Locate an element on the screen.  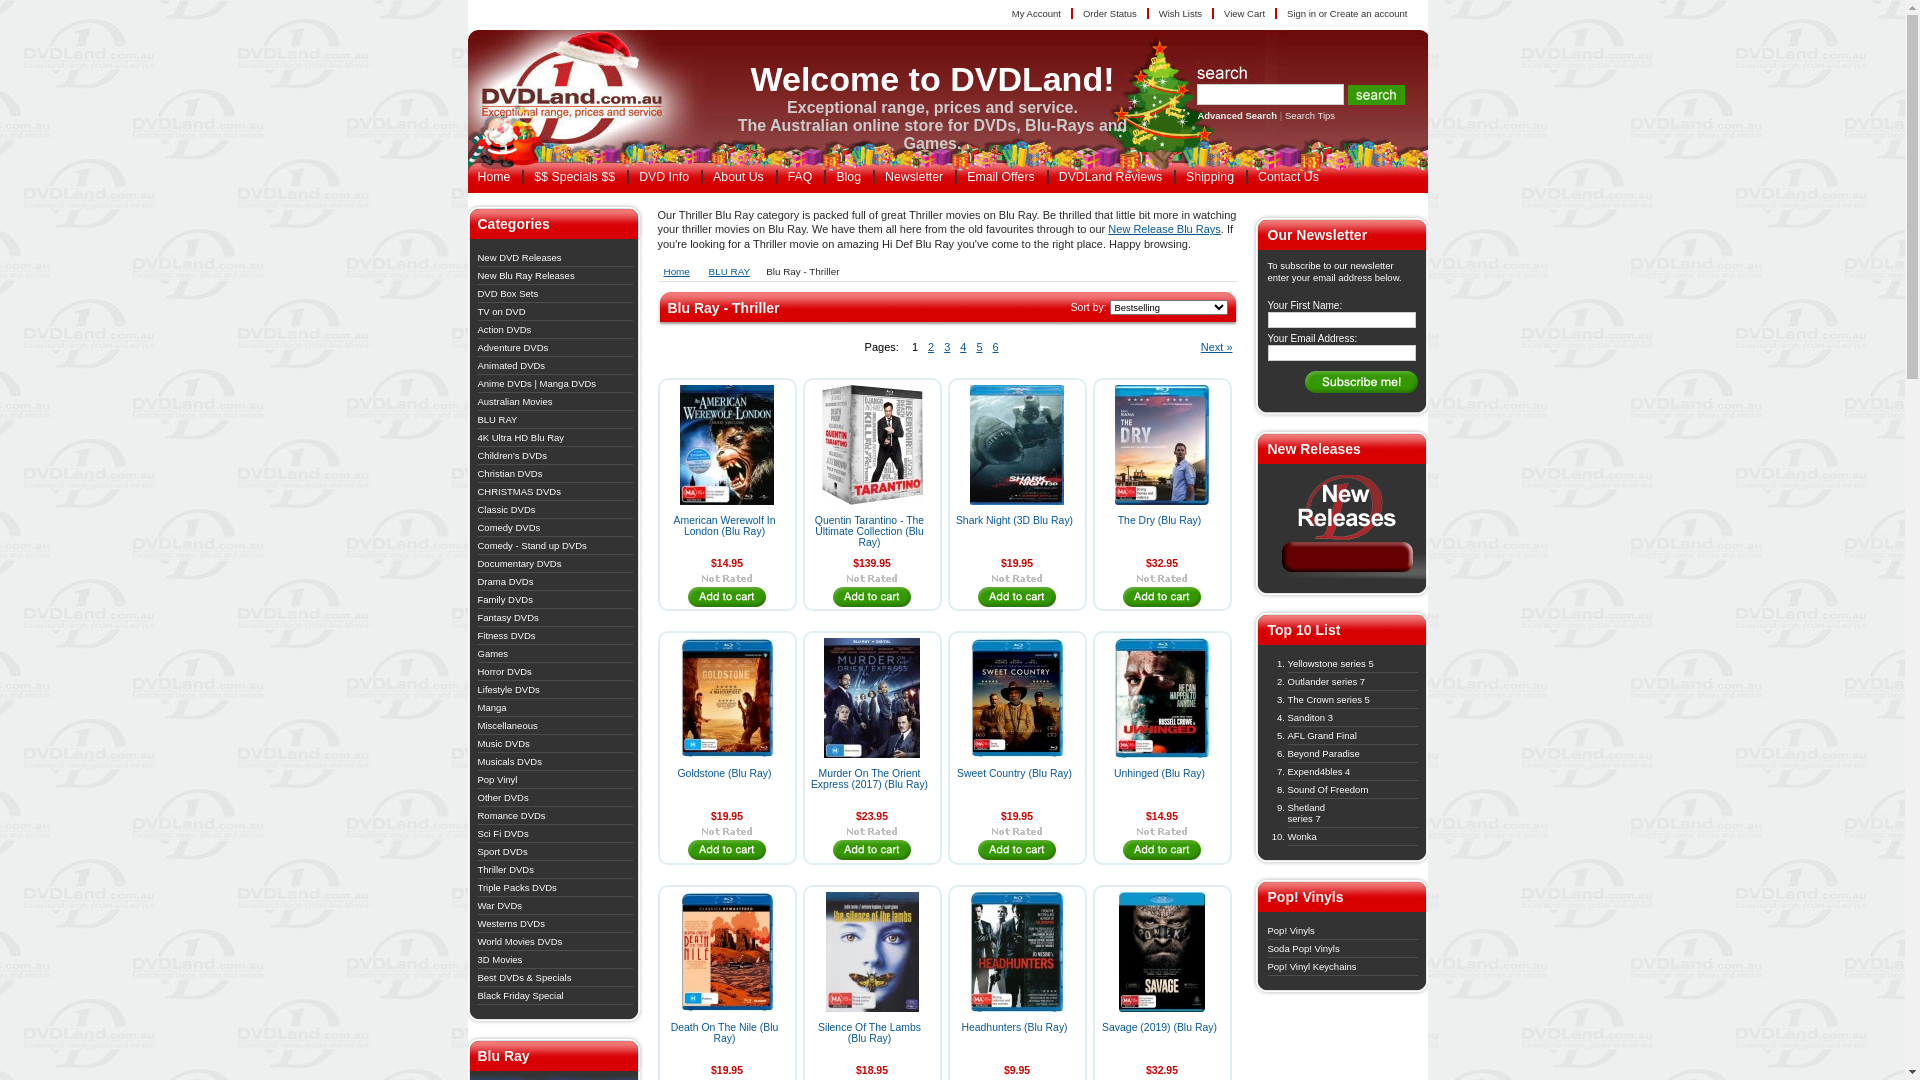
Triple Packs DVDs is located at coordinates (518, 888).